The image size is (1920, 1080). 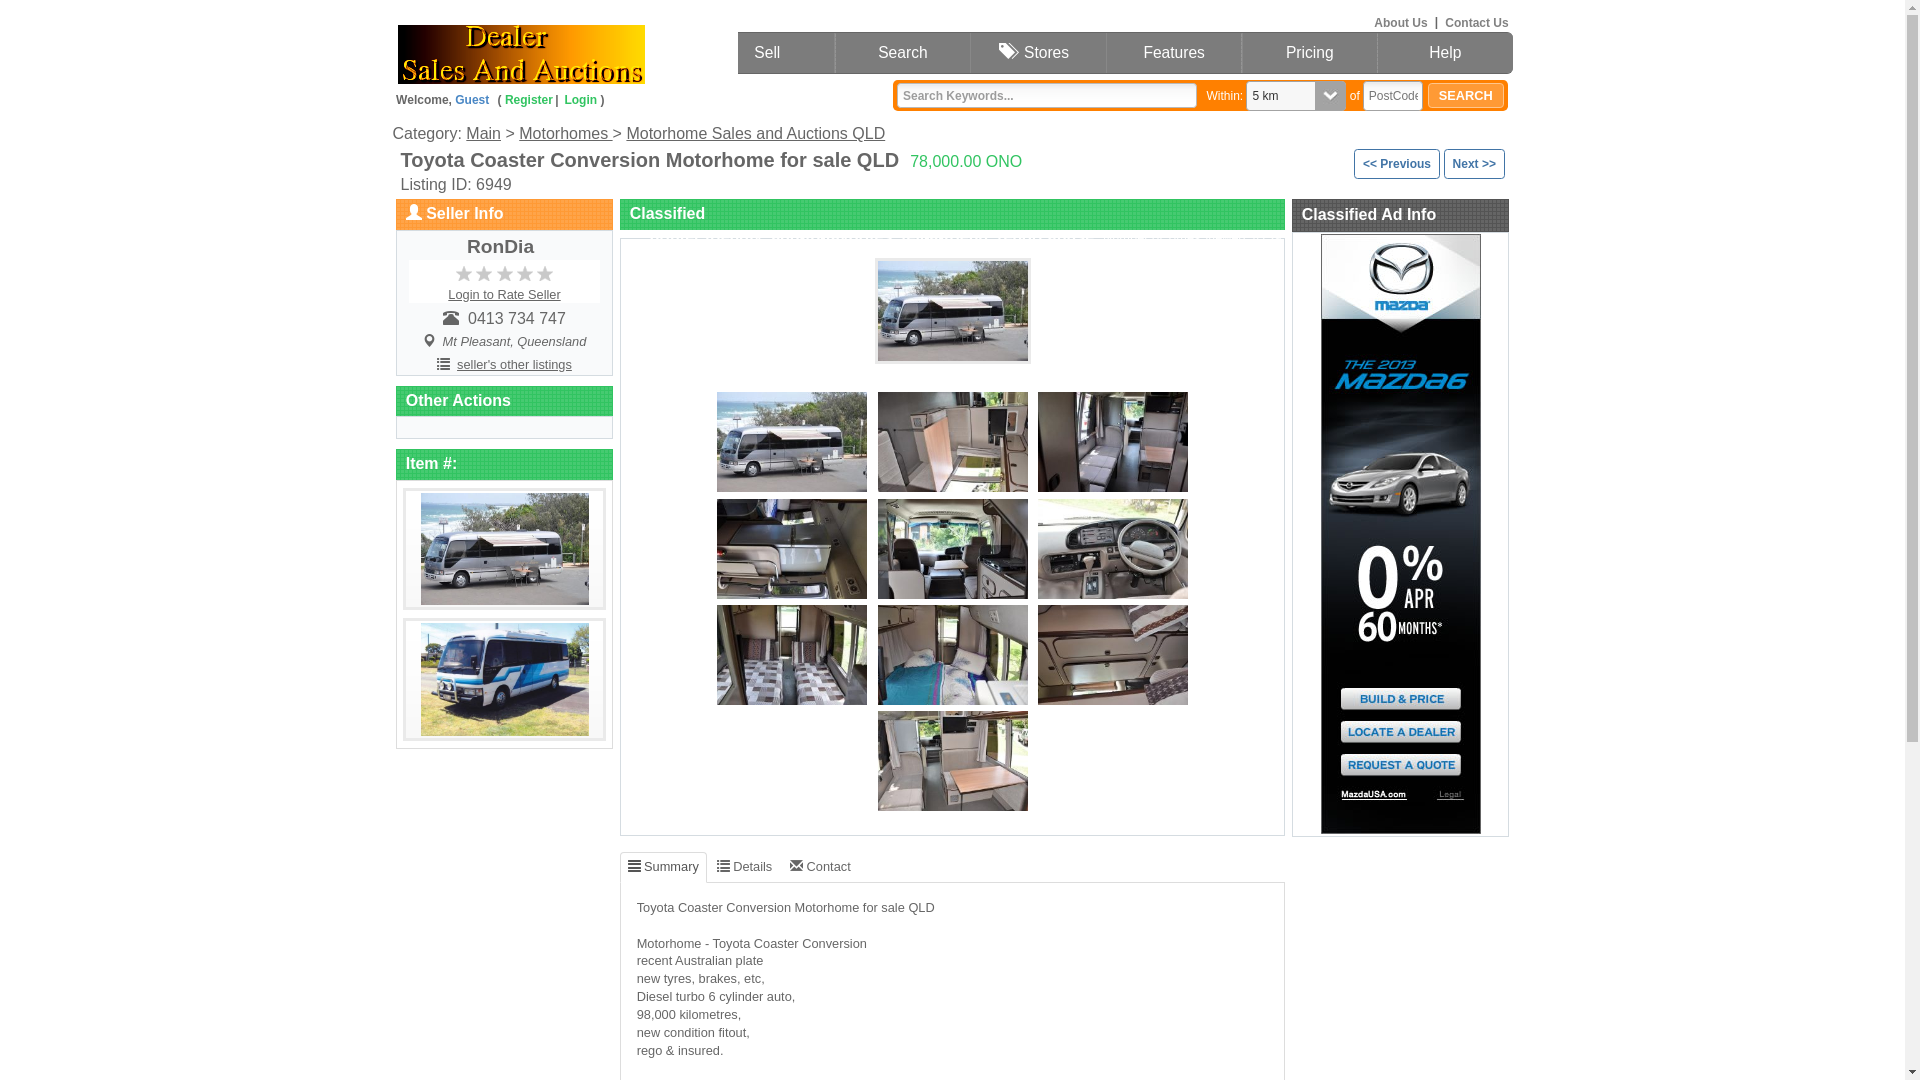 What do you see at coordinates (903, 54) in the screenshot?
I see `Search` at bounding box center [903, 54].